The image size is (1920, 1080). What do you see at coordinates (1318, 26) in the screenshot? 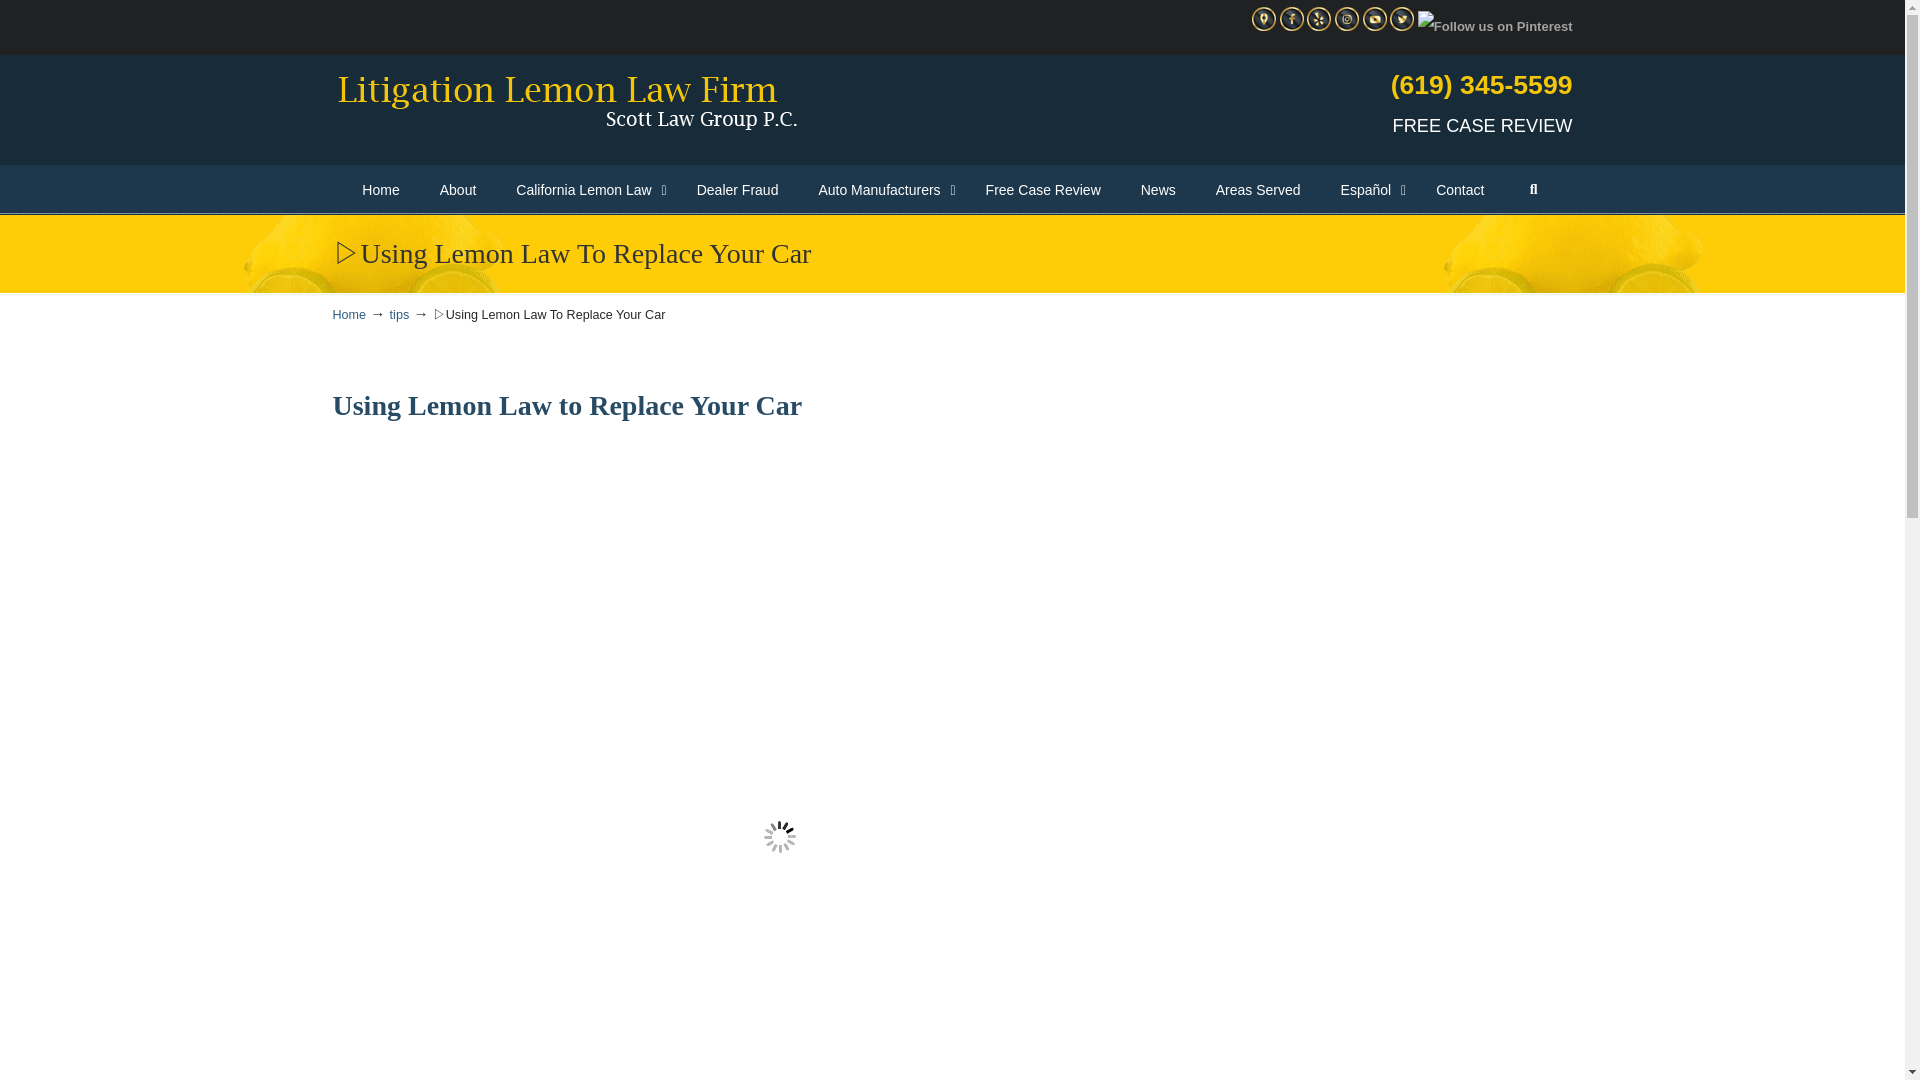
I see `Yelp` at bounding box center [1318, 26].